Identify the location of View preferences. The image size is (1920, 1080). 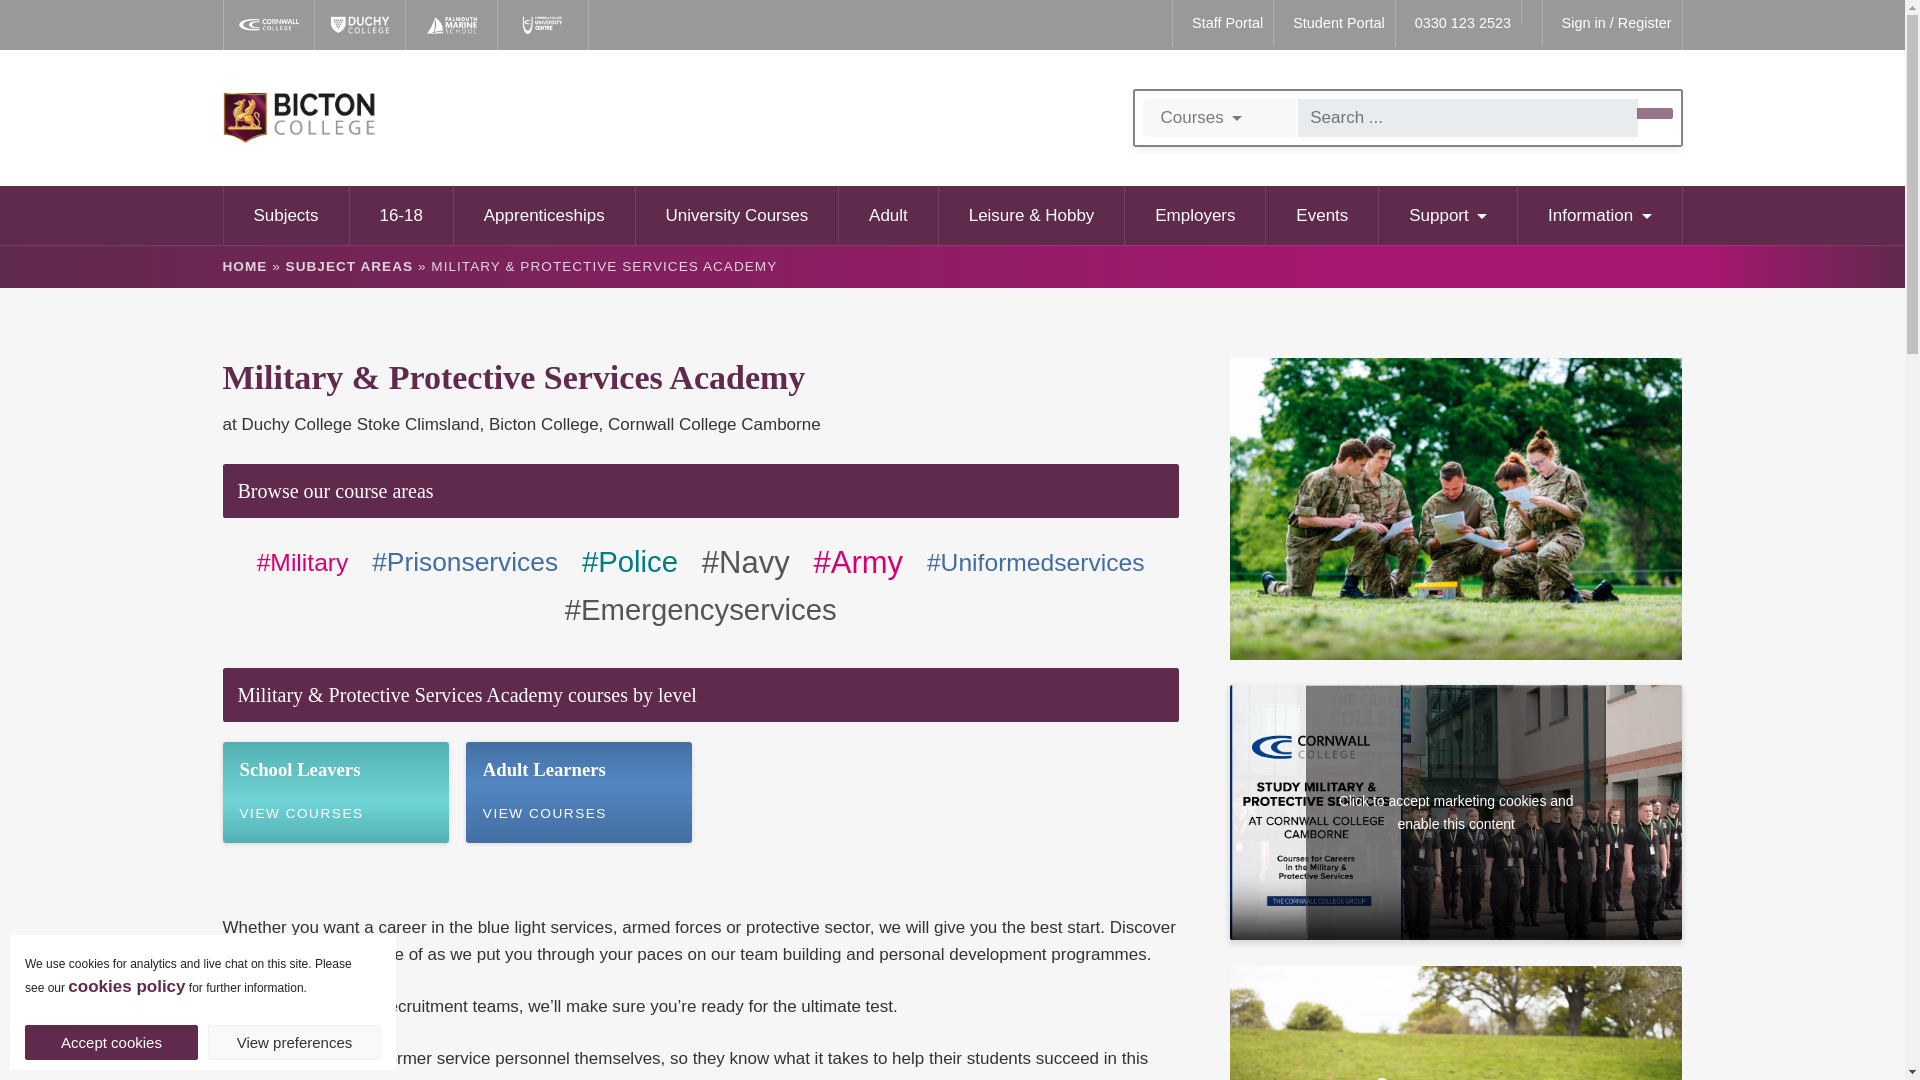
(294, 1042).